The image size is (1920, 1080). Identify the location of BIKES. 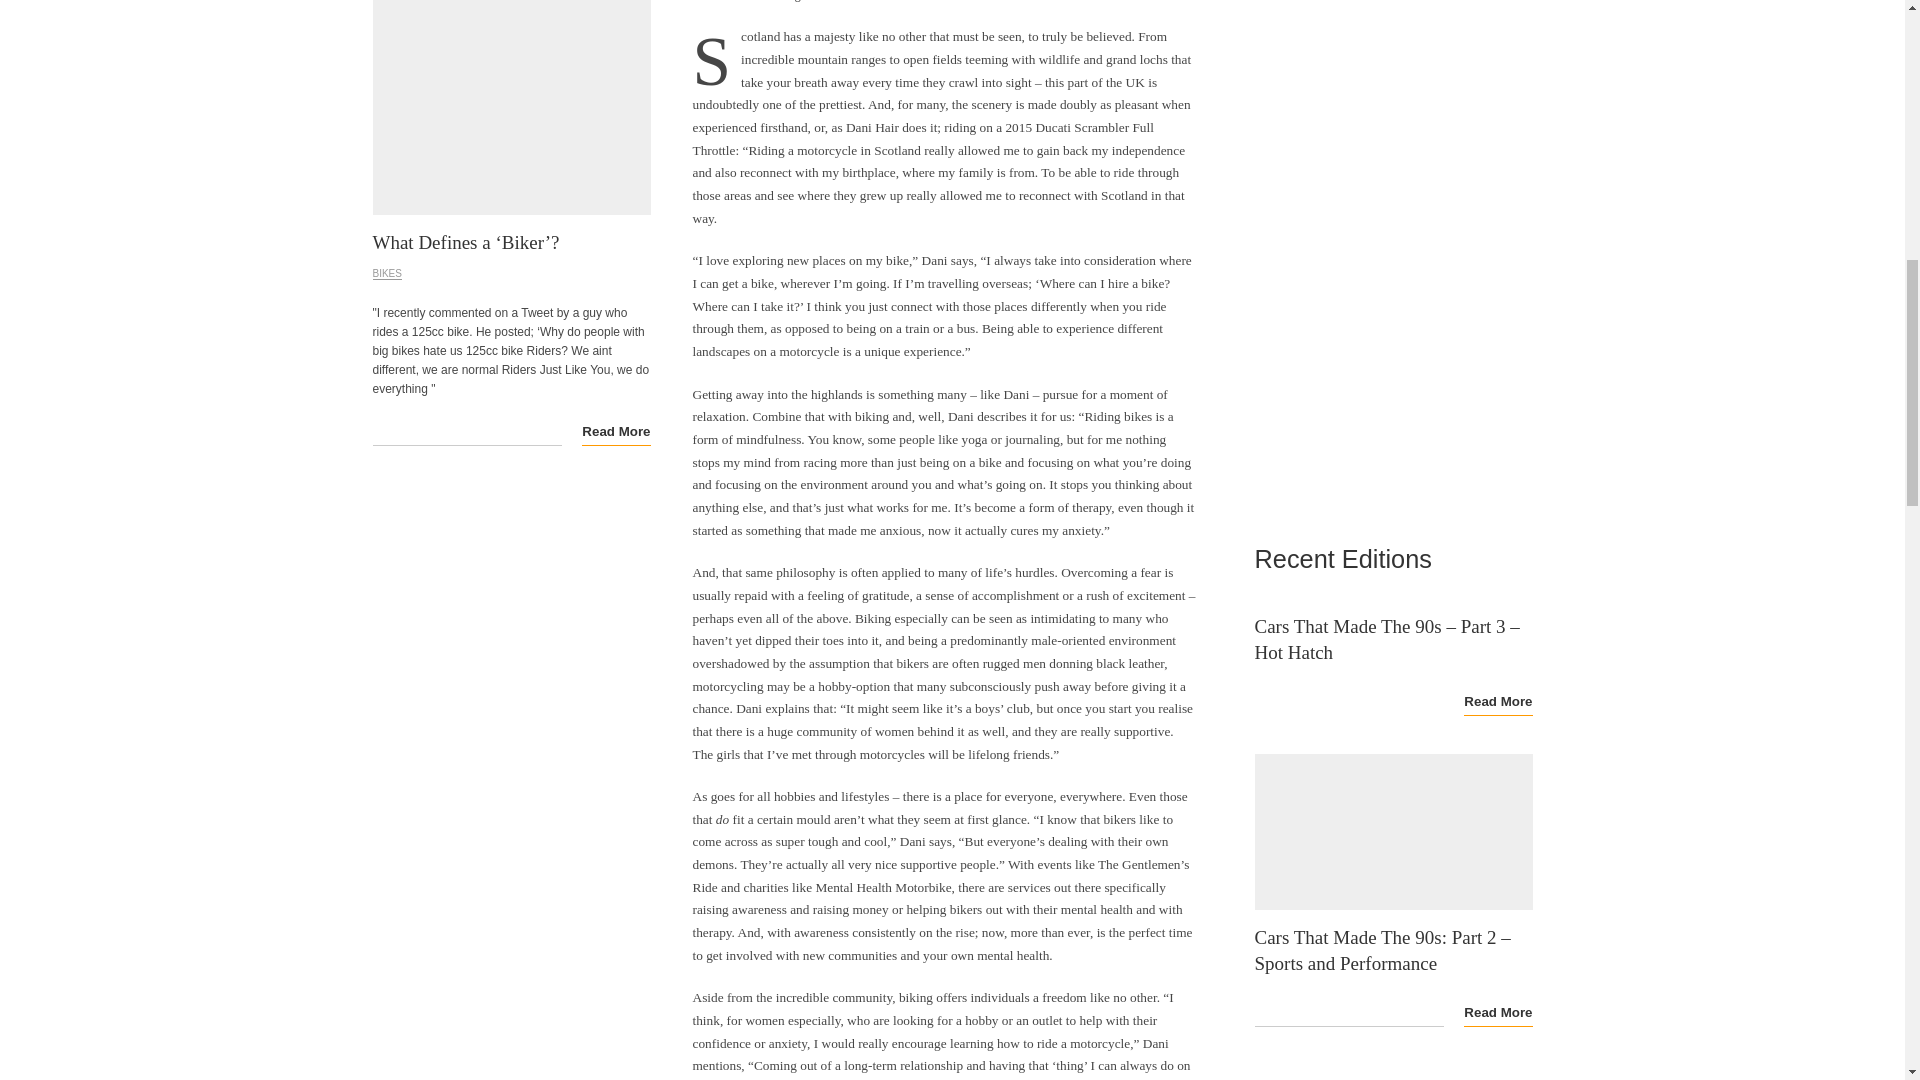
(386, 273).